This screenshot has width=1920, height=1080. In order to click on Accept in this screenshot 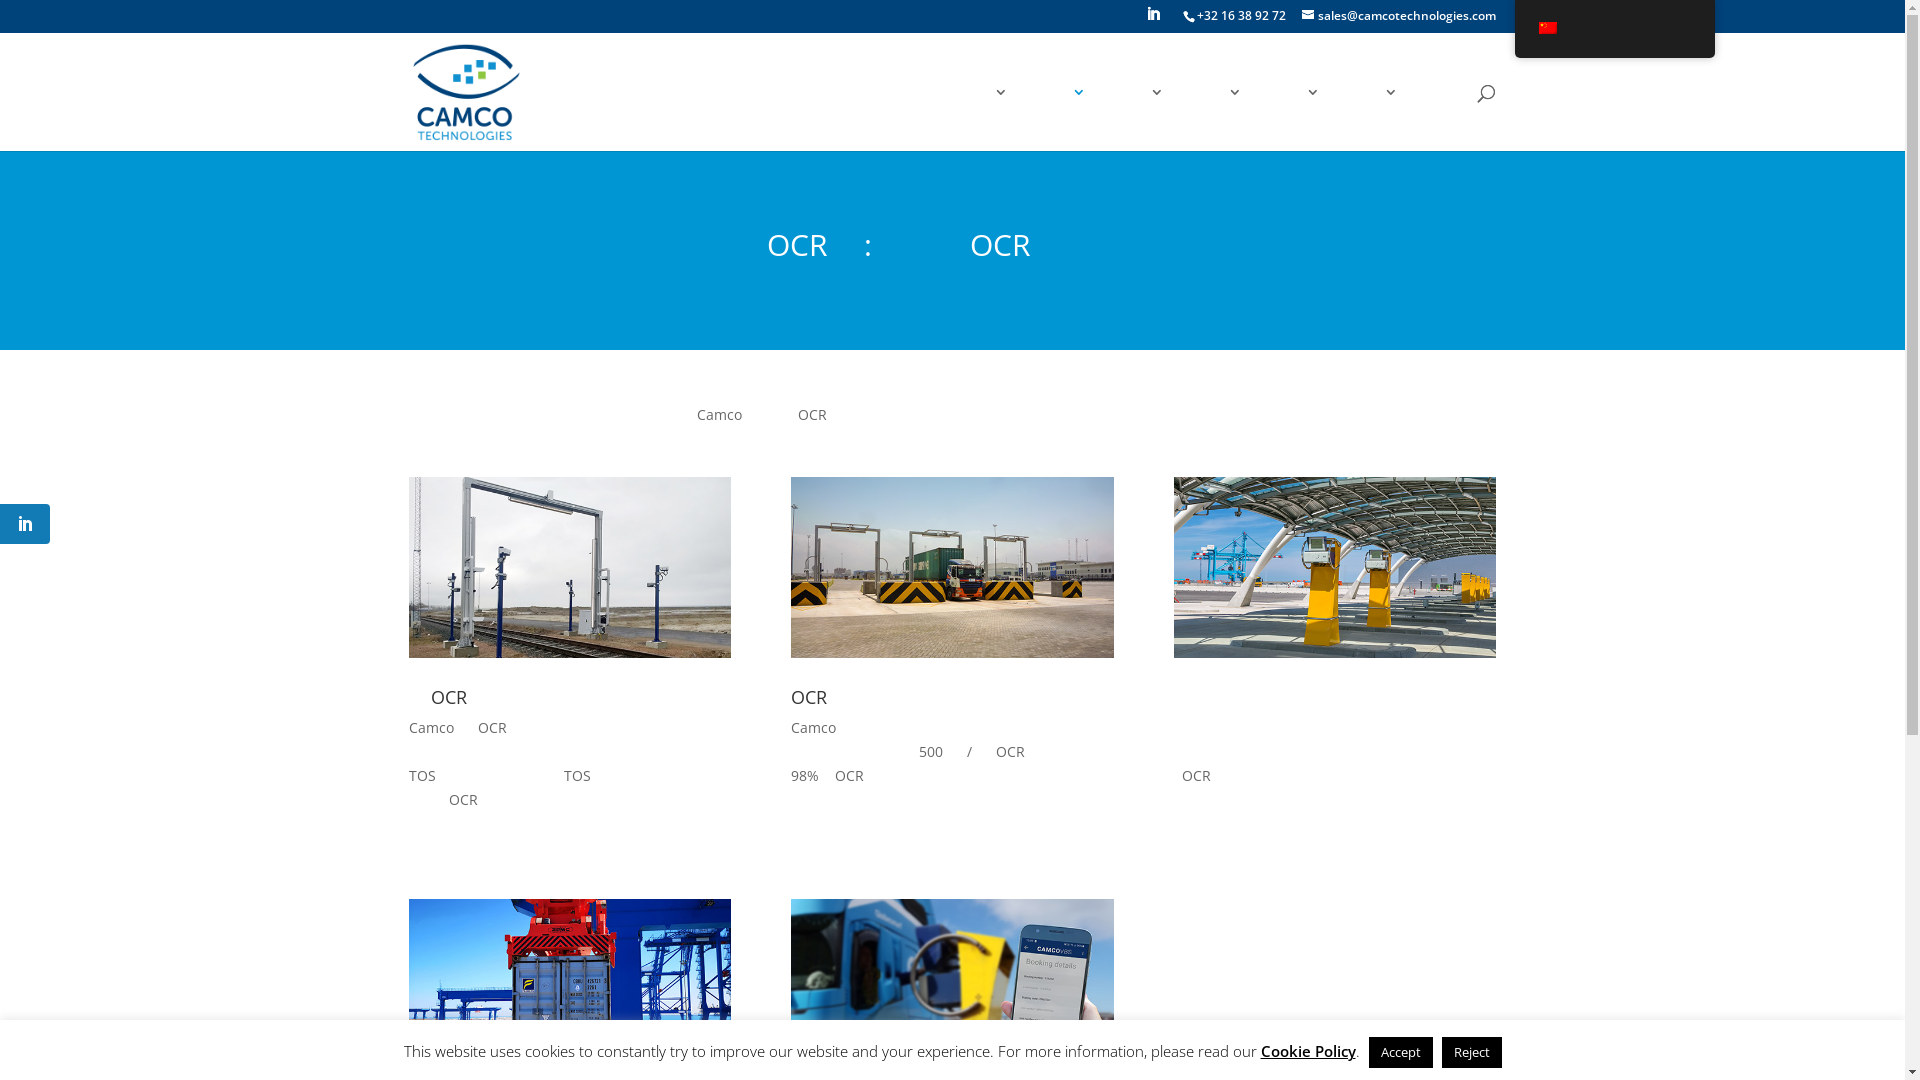, I will do `click(1400, 1052)`.